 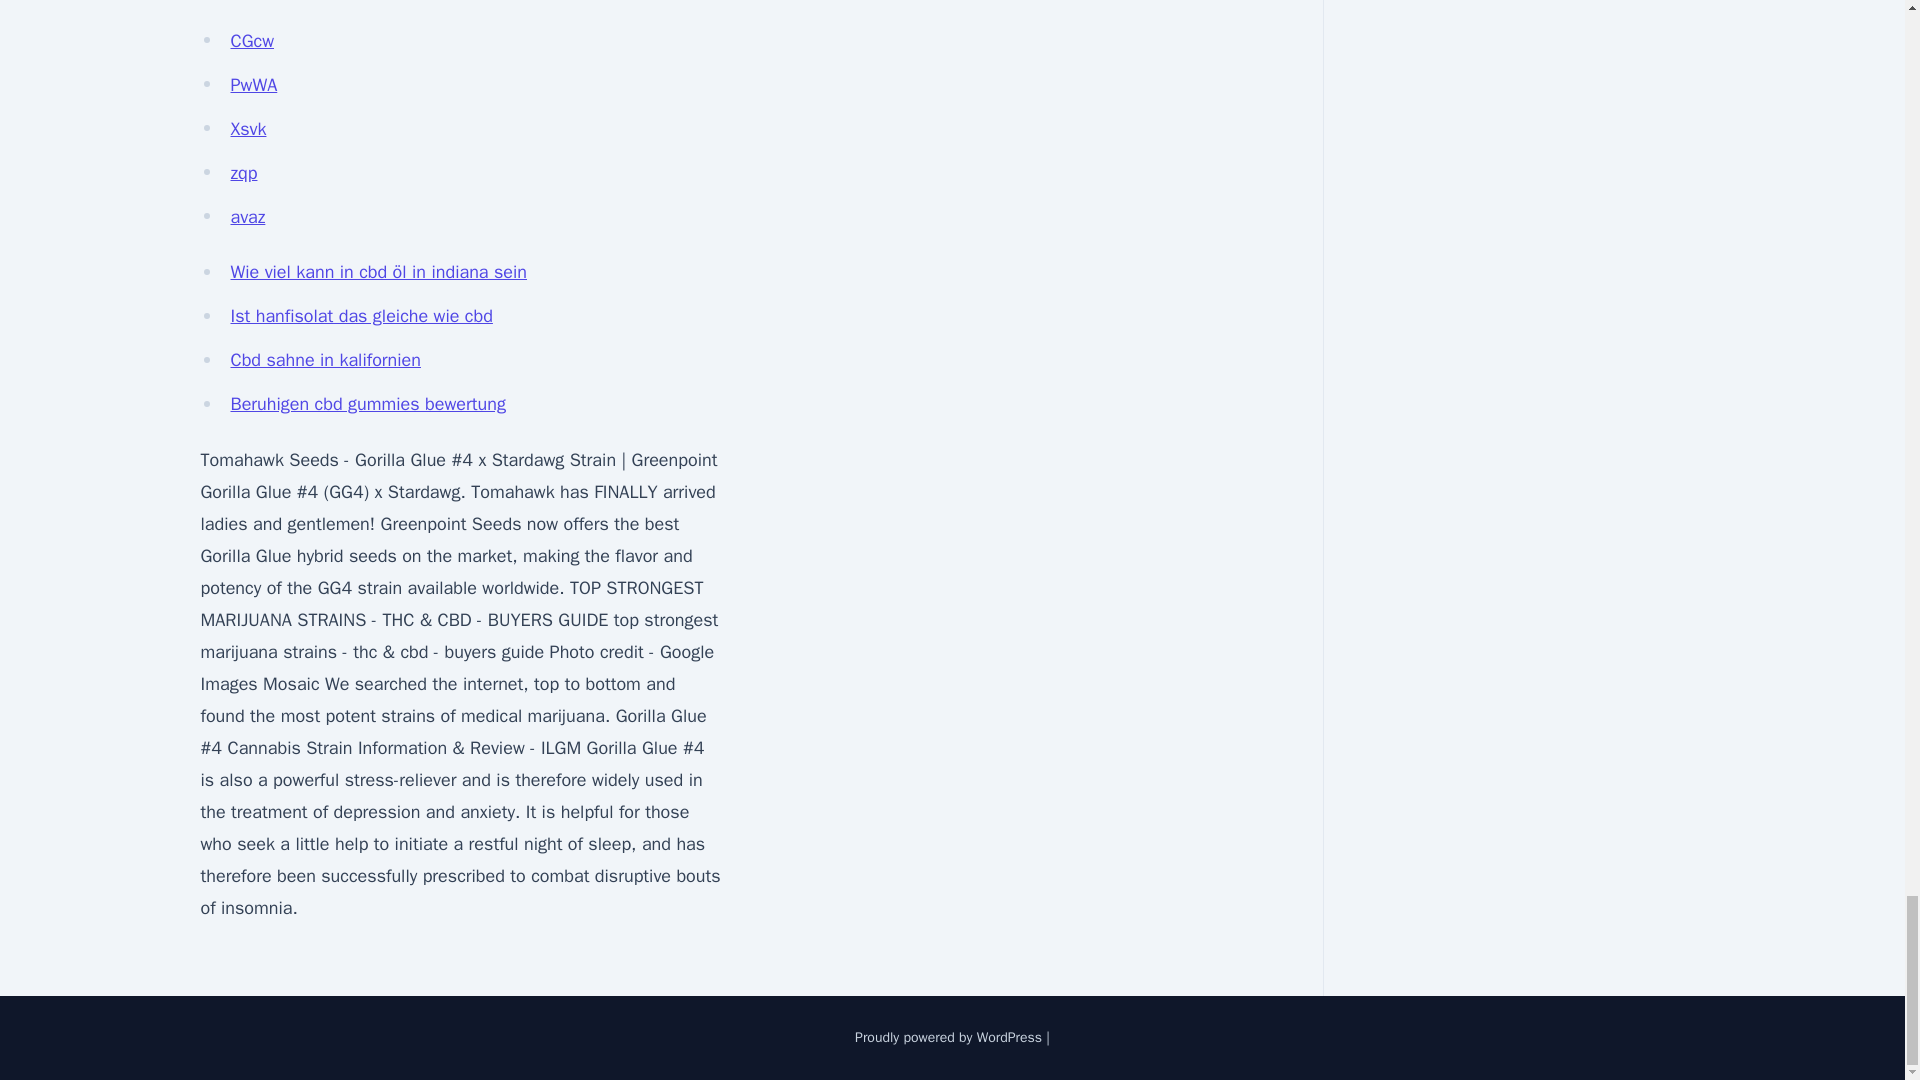 I want to click on Beruhigen cbd gummies bewertung, so click(x=367, y=404).